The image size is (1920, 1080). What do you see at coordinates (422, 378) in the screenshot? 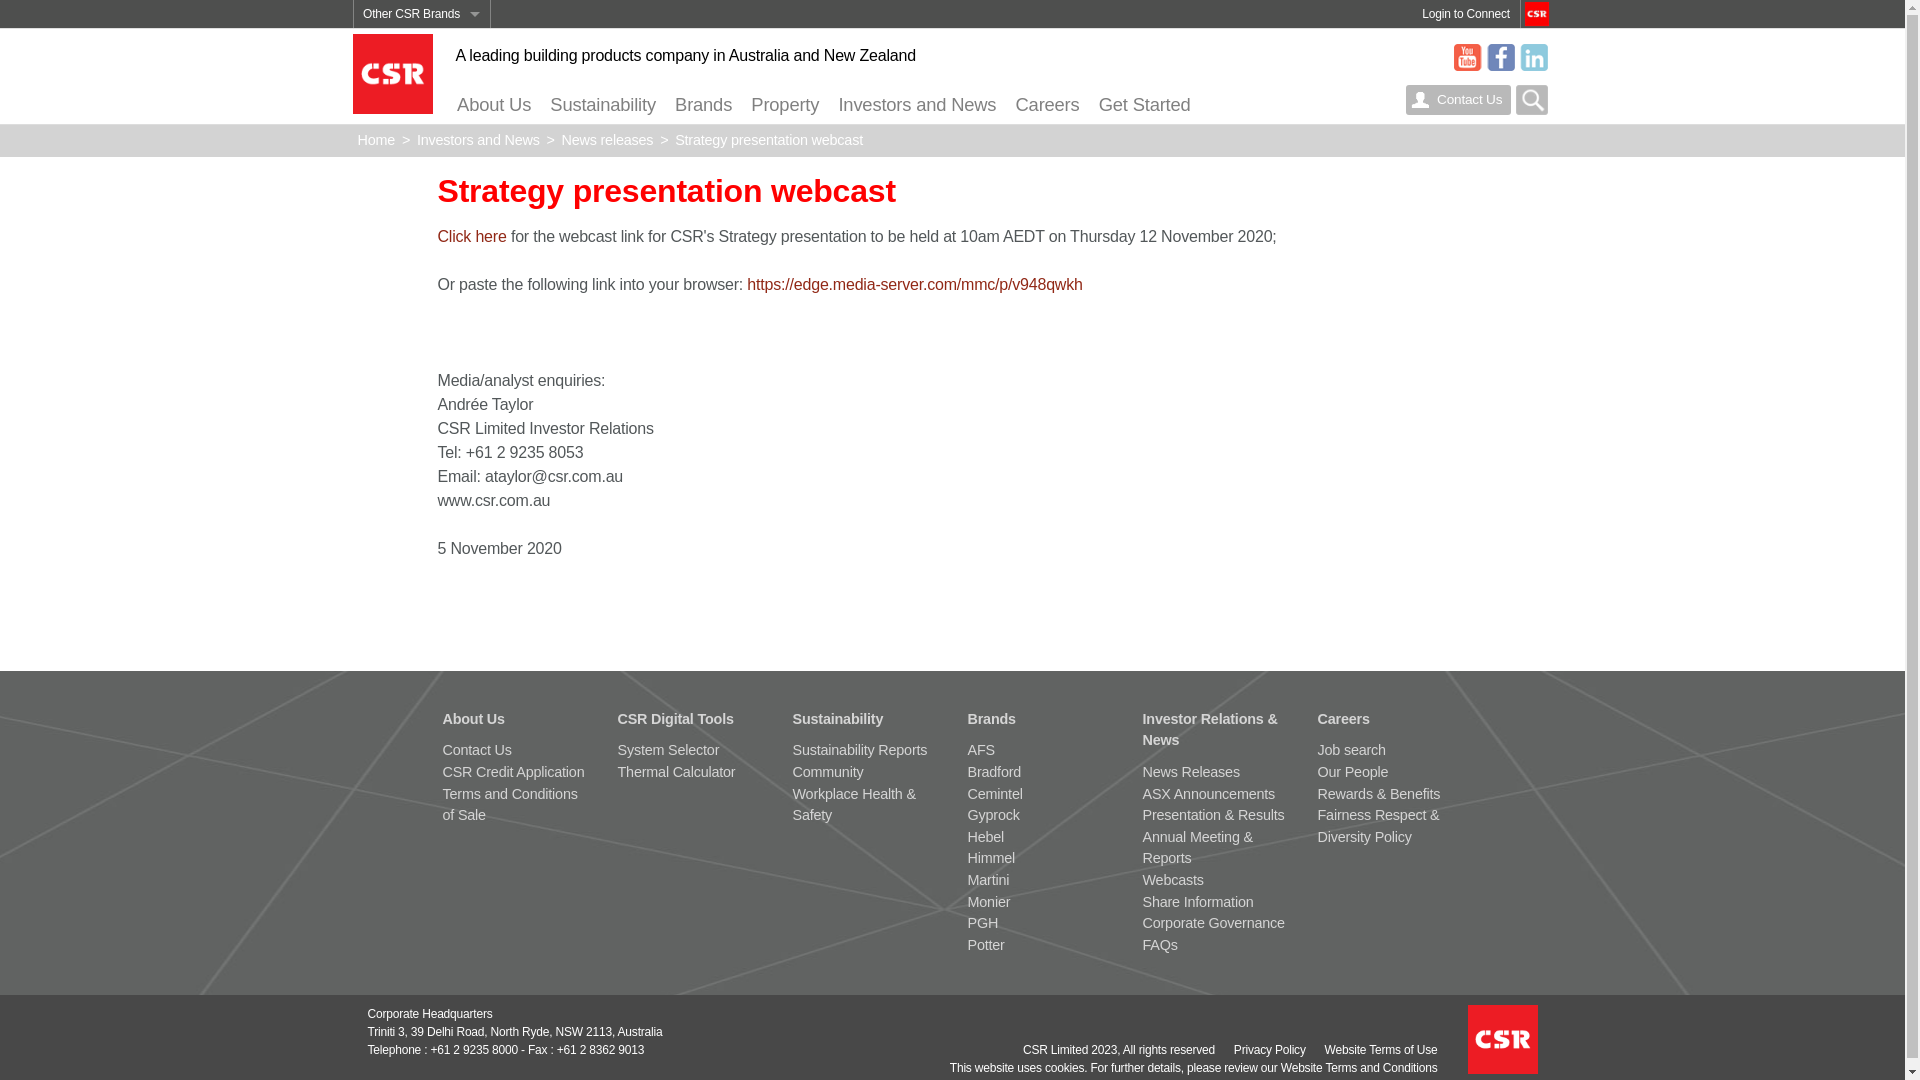
I see `CSR New Zealand` at bounding box center [422, 378].